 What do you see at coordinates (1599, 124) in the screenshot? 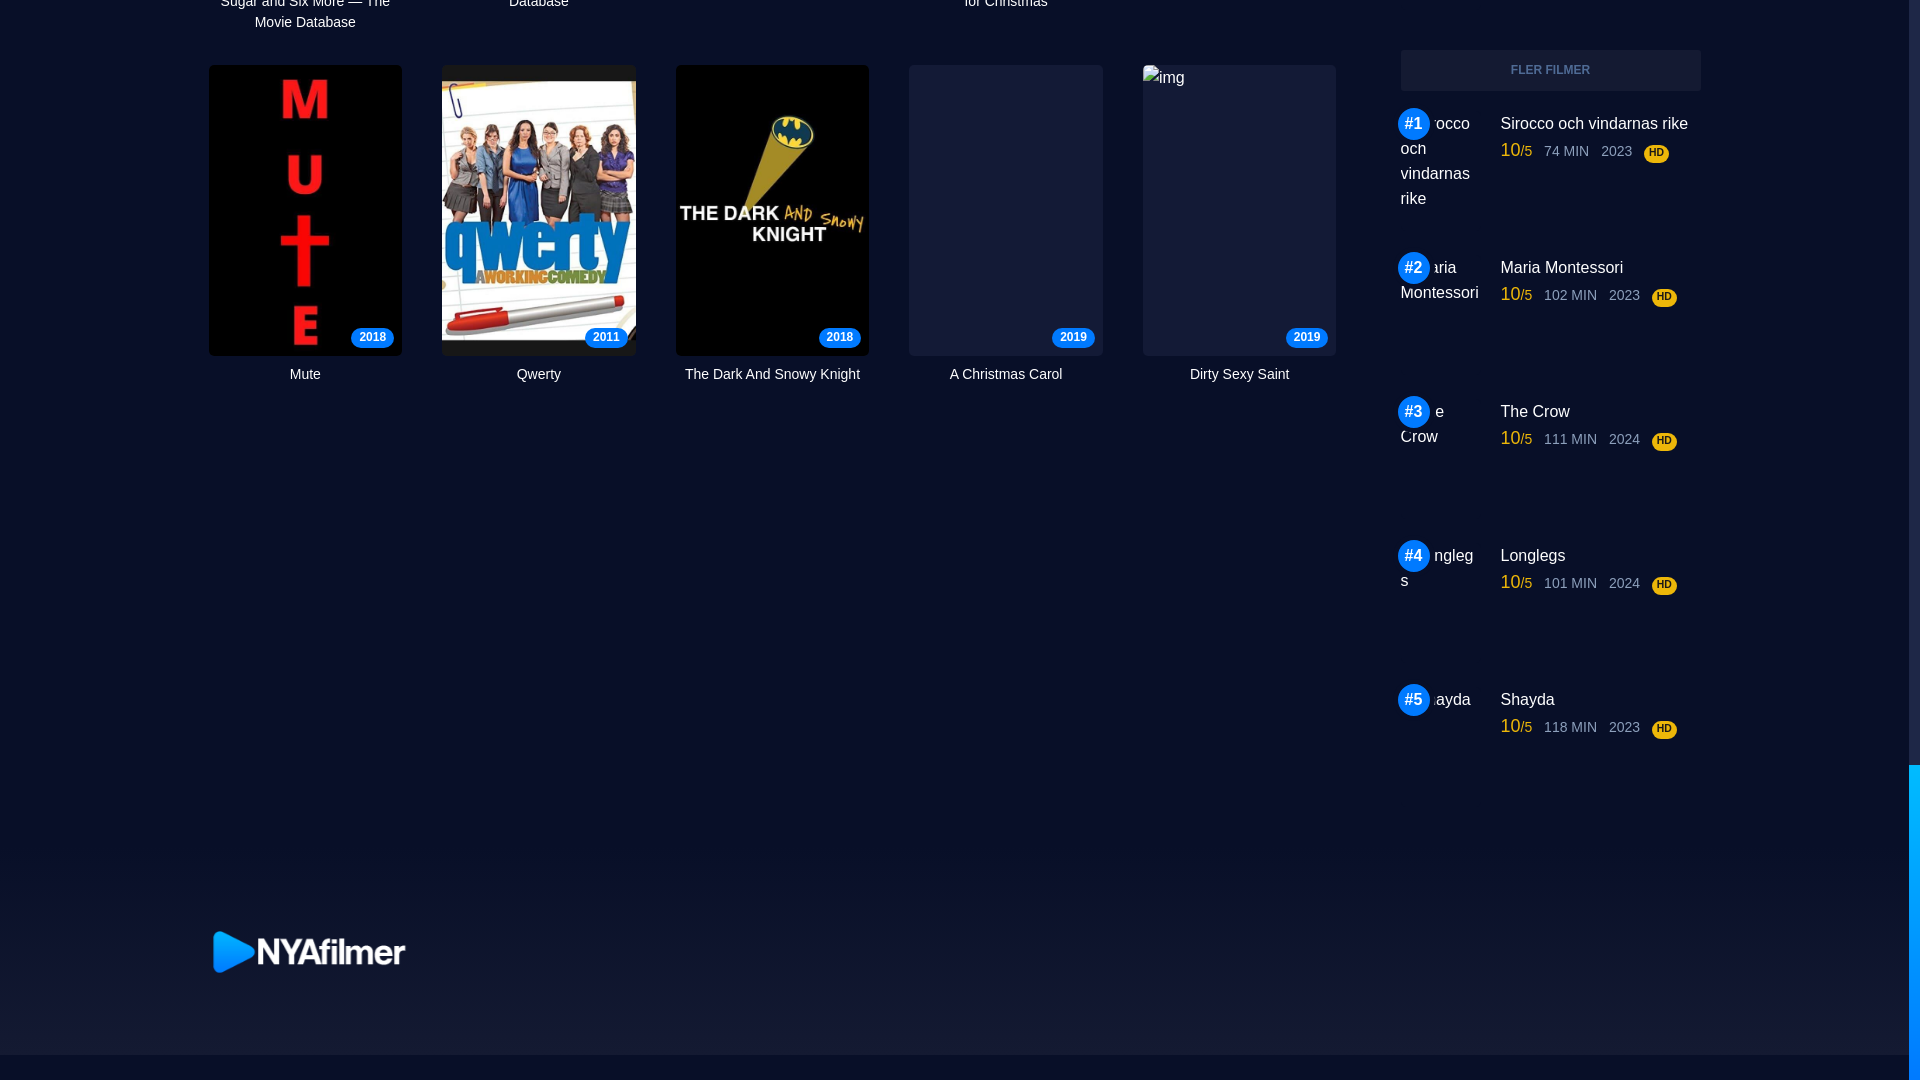
I see `Longlegs` at bounding box center [1599, 124].